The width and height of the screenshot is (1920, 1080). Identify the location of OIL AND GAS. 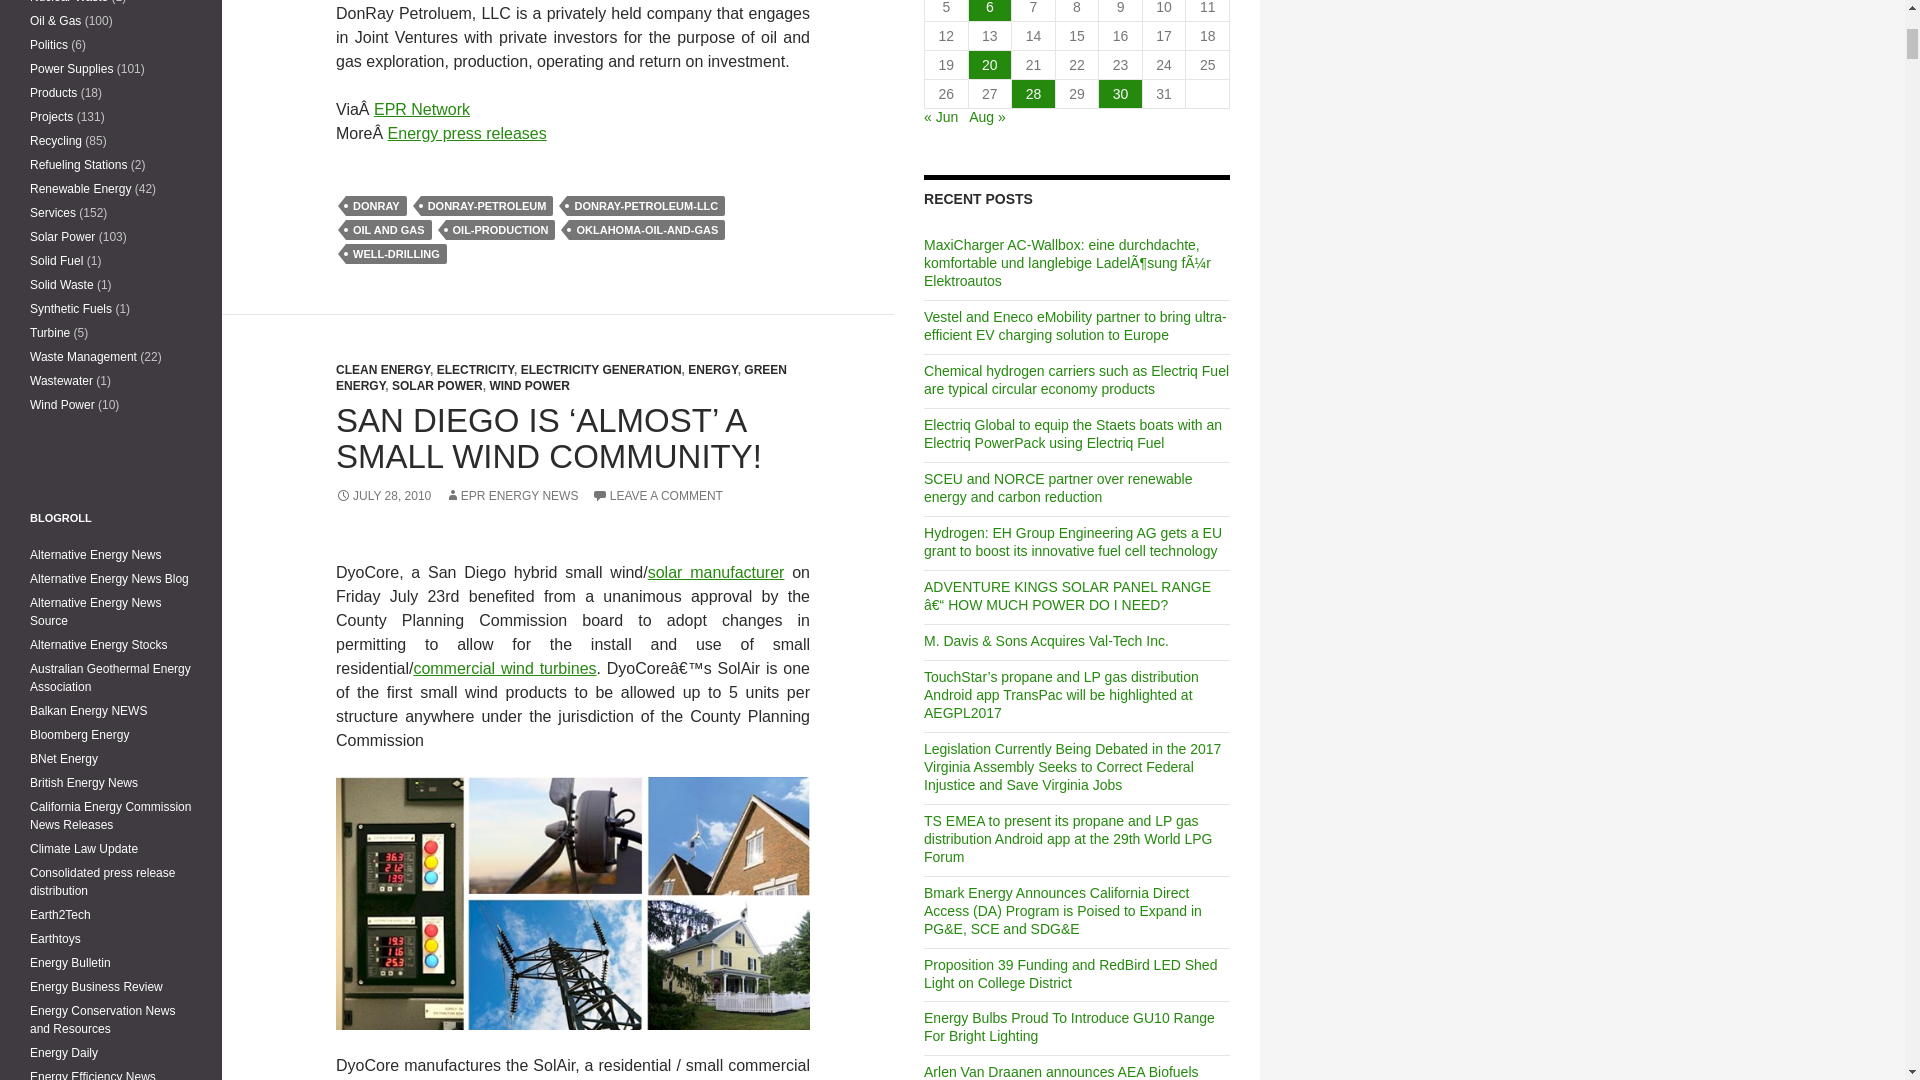
(388, 230).